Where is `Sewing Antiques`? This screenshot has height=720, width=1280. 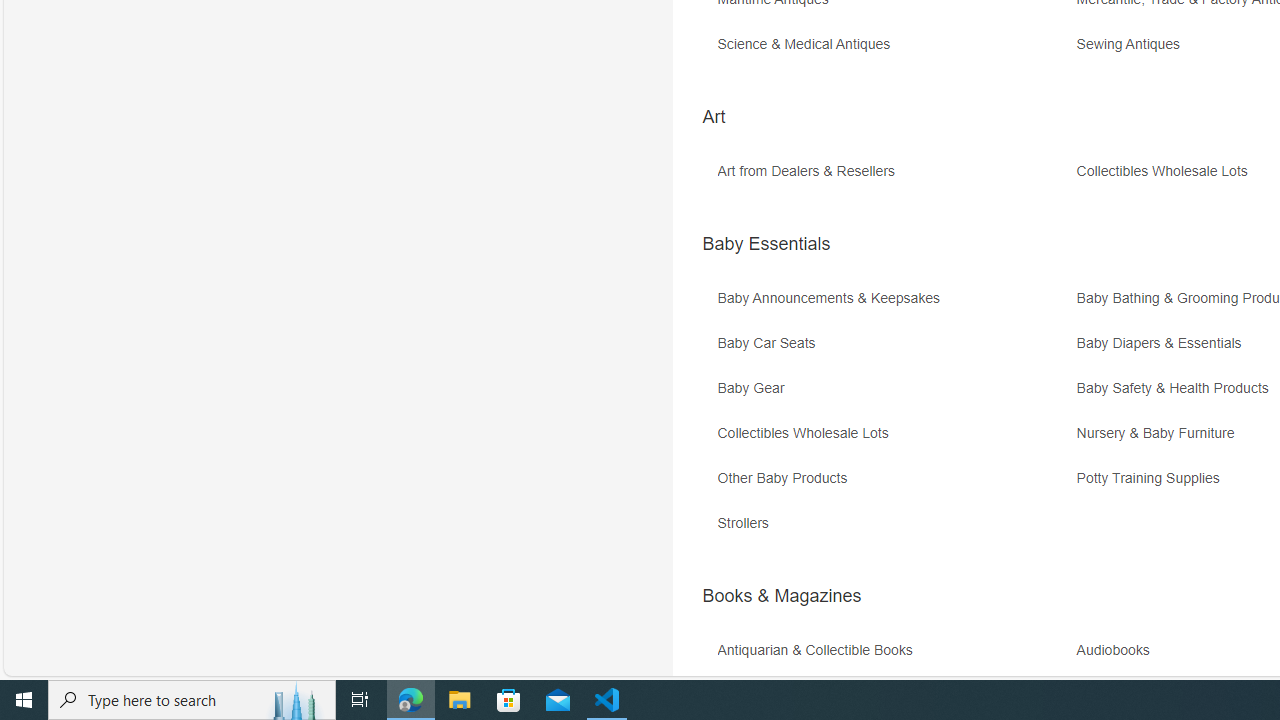
Sewing Antiques is located at coordinates (1133, 44).